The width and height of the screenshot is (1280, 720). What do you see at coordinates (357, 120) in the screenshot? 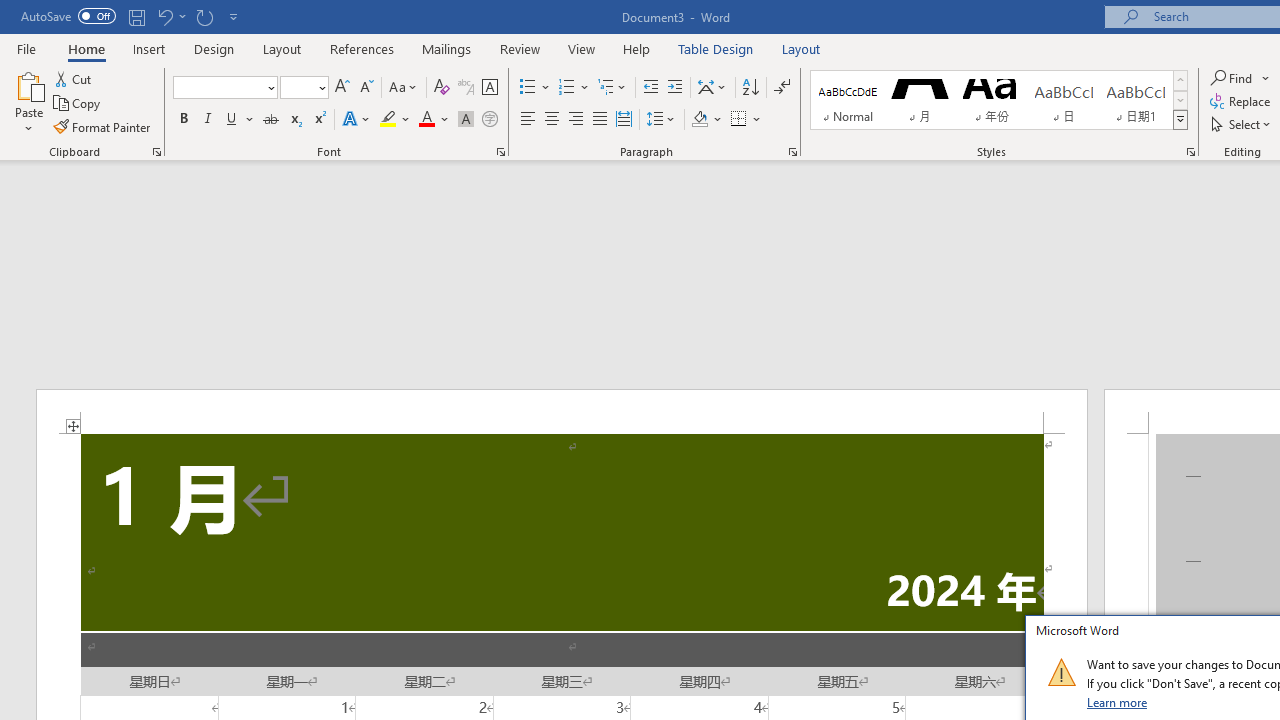
I see `Text Effects and Typography` at bounding box center [357, 120].